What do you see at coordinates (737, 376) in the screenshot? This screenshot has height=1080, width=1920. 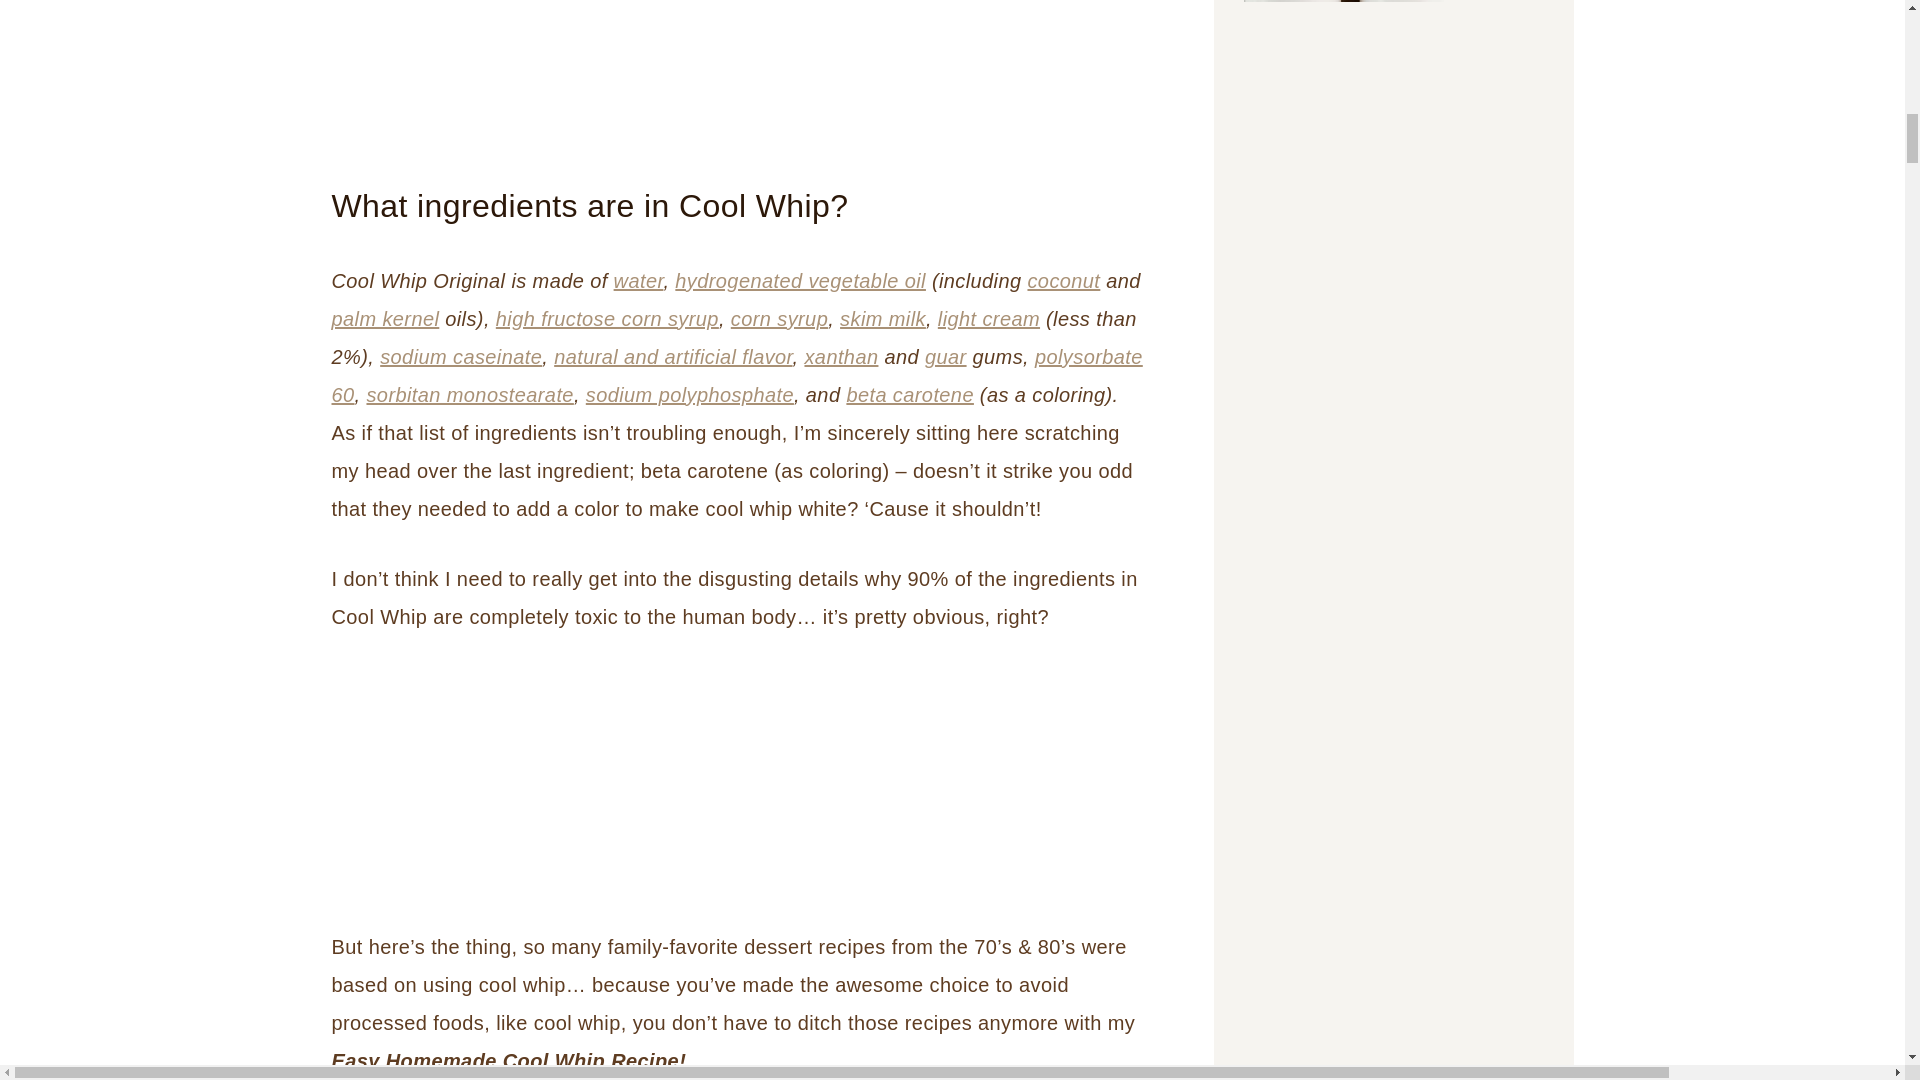 I see `Polysorbate 60` at bounding box center [737, 376].